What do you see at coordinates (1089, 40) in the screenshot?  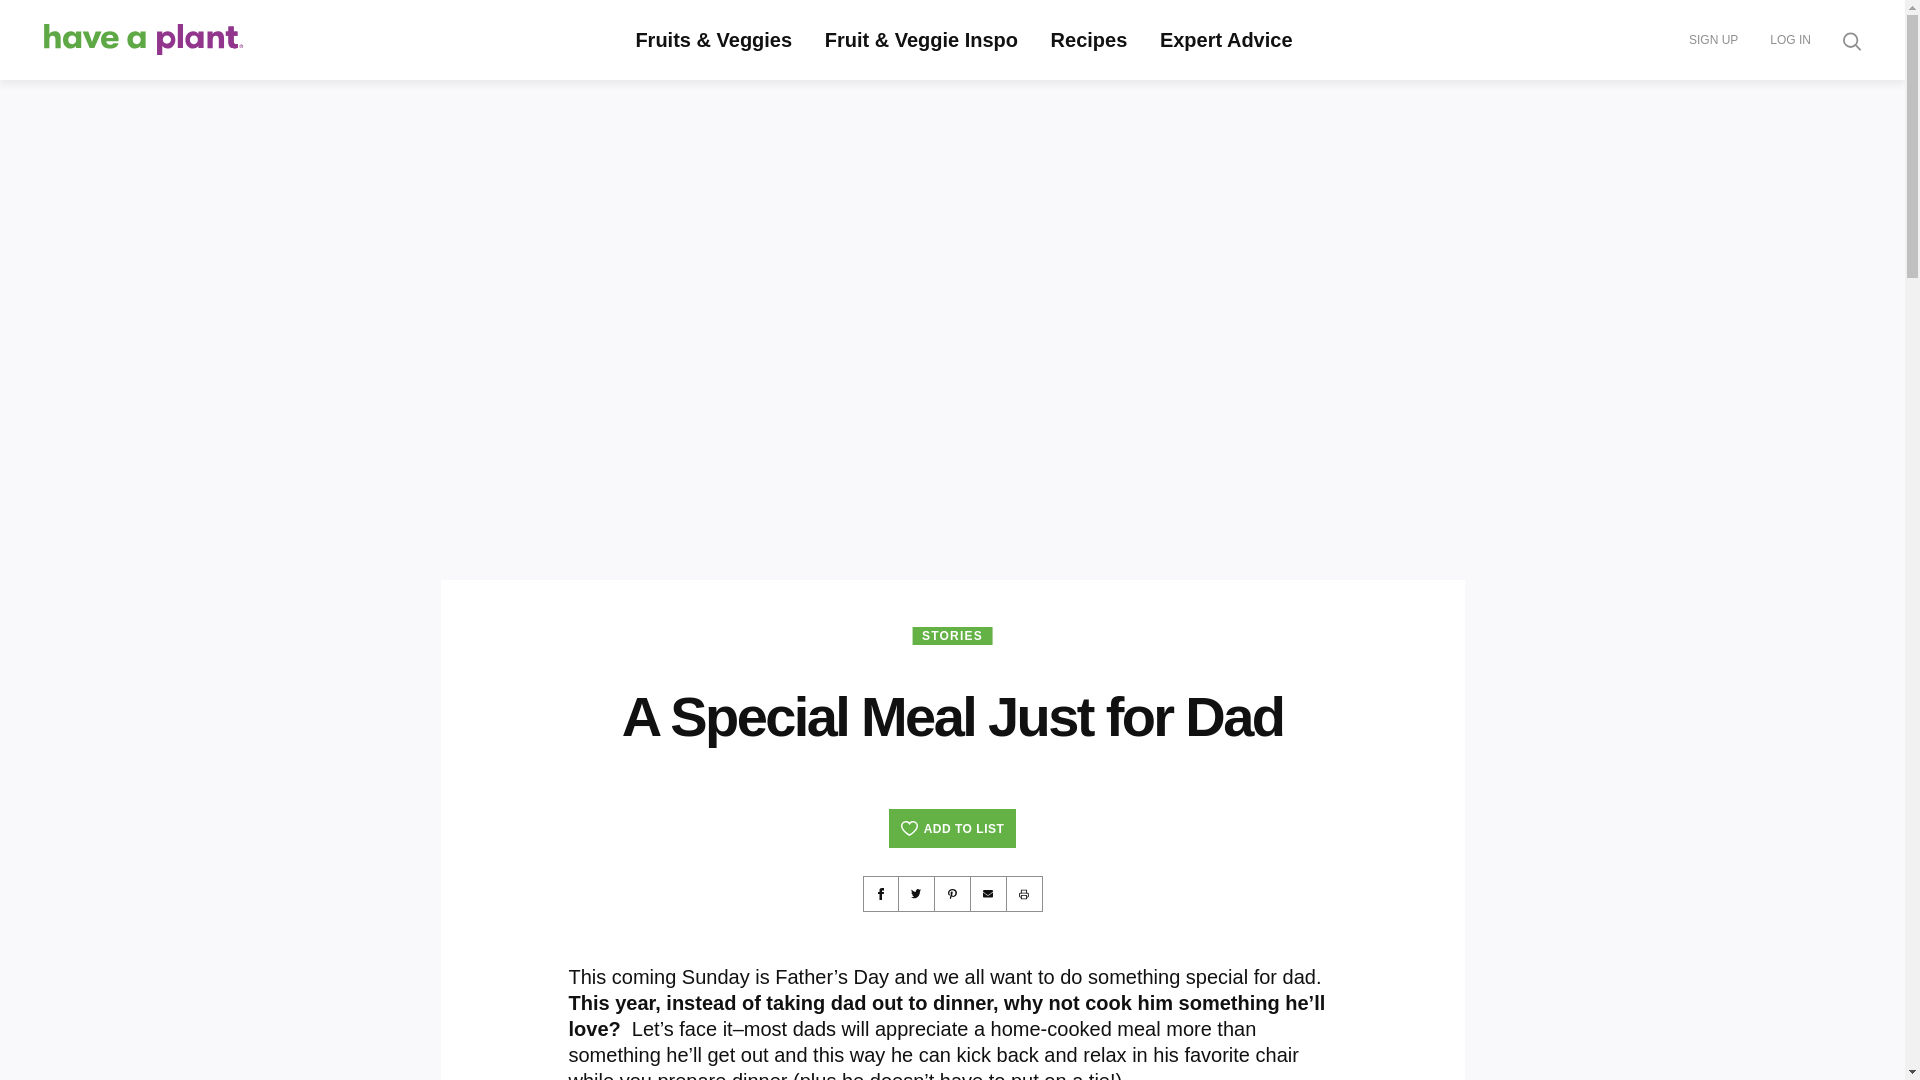 I see `Recipes` at bounding box center [1089, 40].